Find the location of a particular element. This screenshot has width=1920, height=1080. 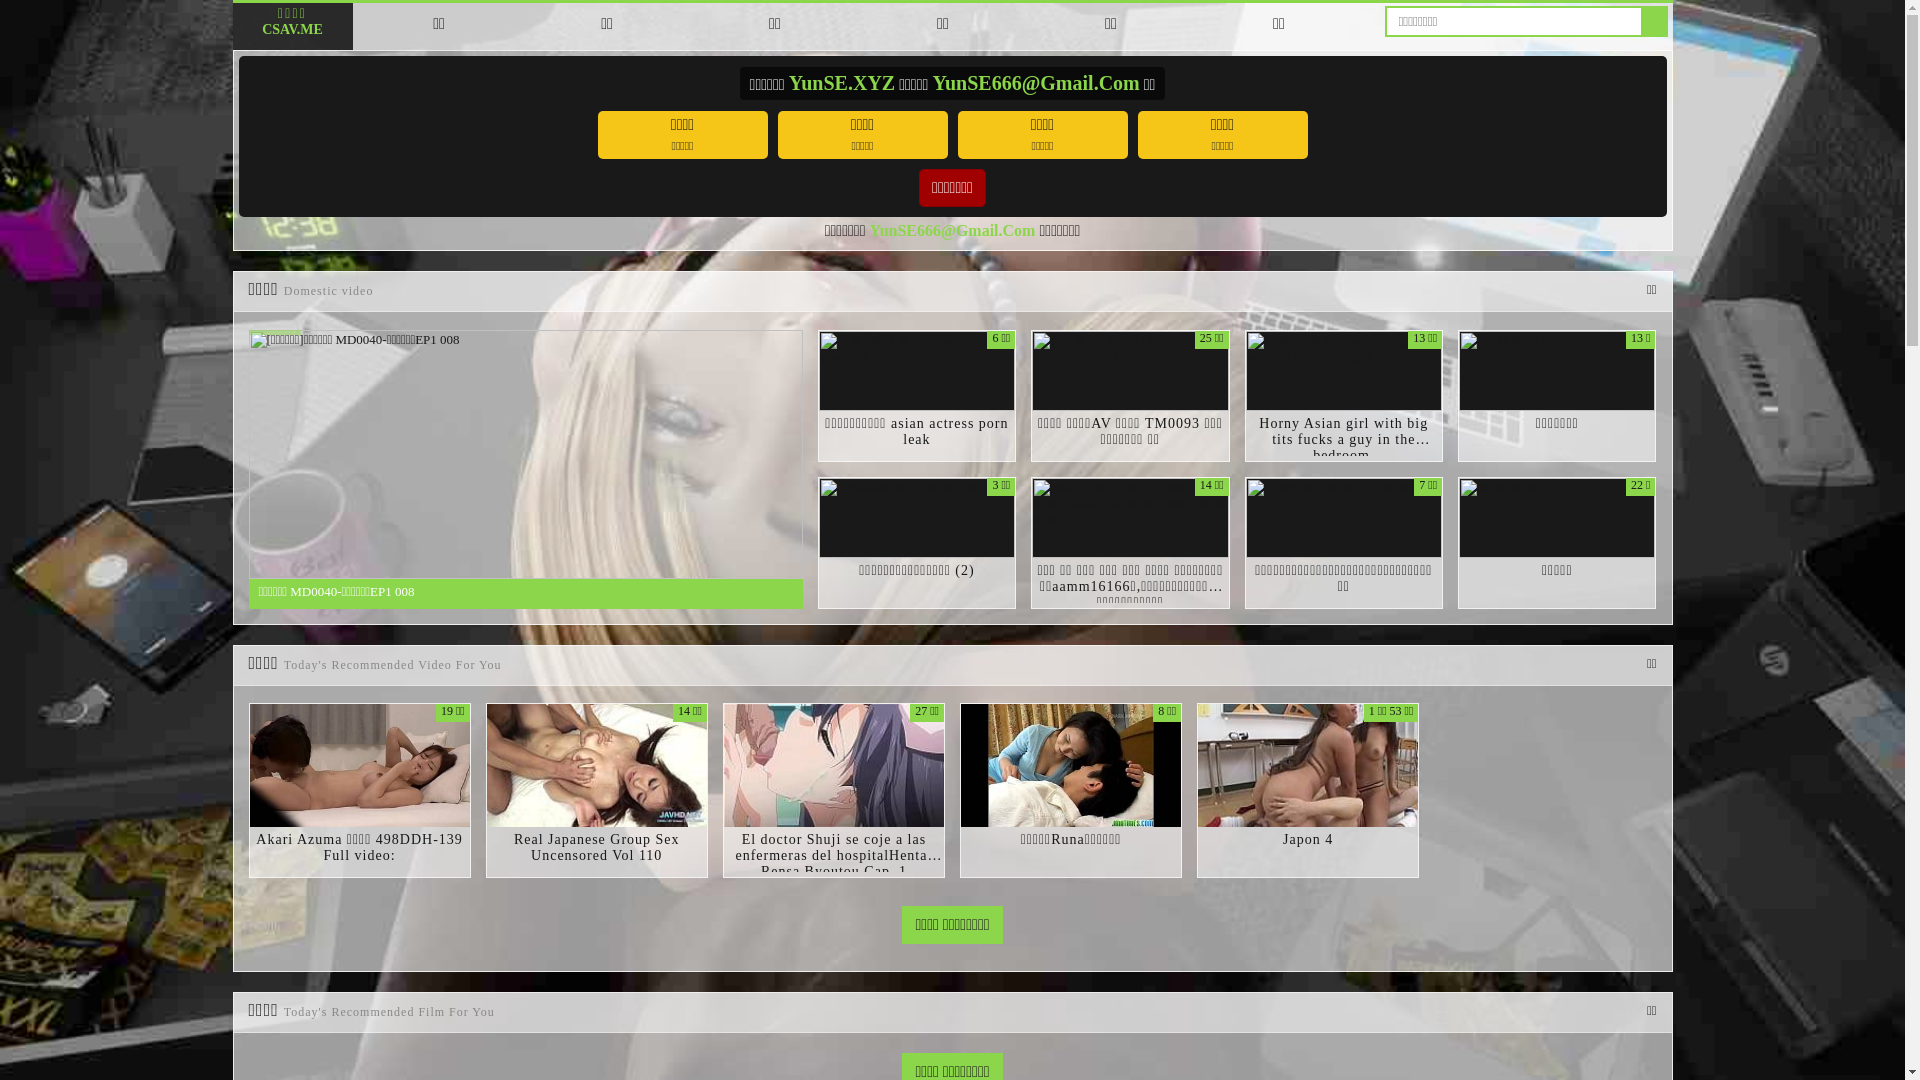

Japon 4 is located at coordinates (1308, 840).